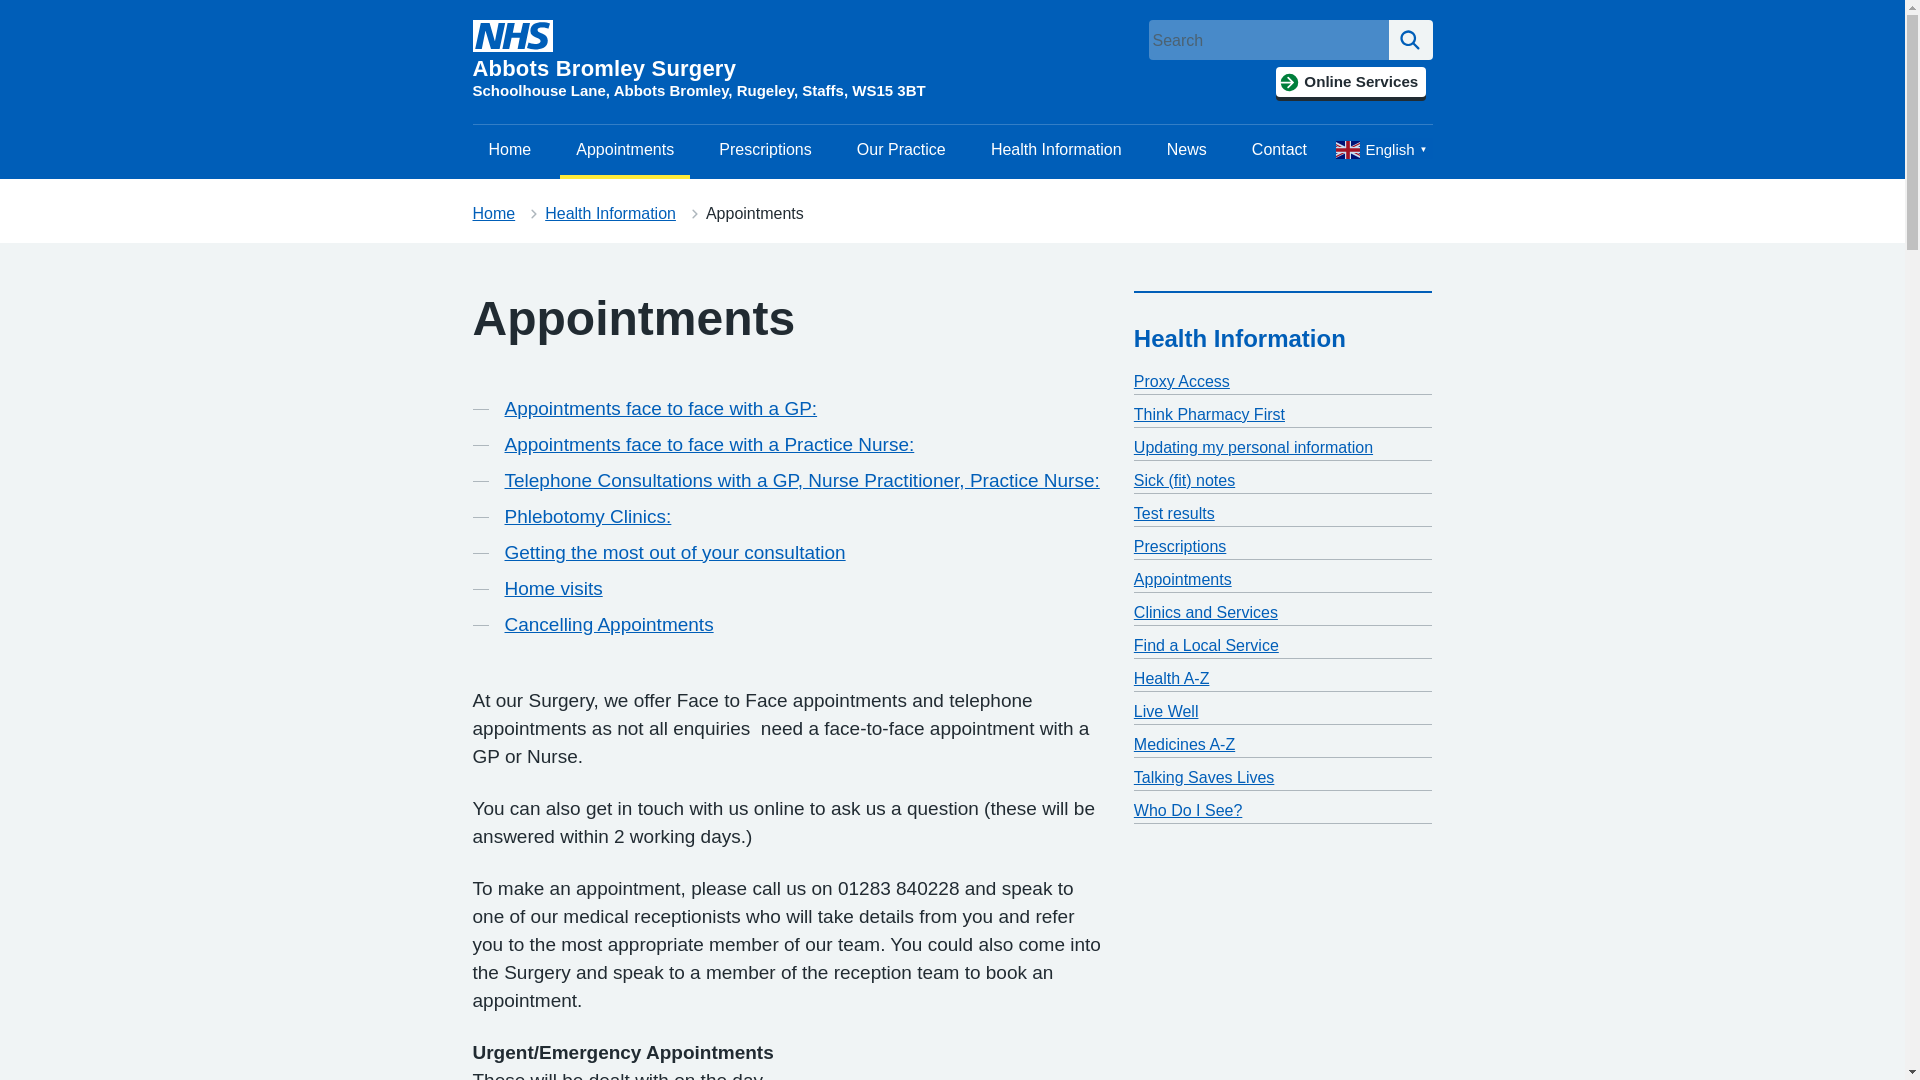 This screenshot has width=1920, height=1080. I want to click on Phlebotomy Clinics:, so click(586, 517).